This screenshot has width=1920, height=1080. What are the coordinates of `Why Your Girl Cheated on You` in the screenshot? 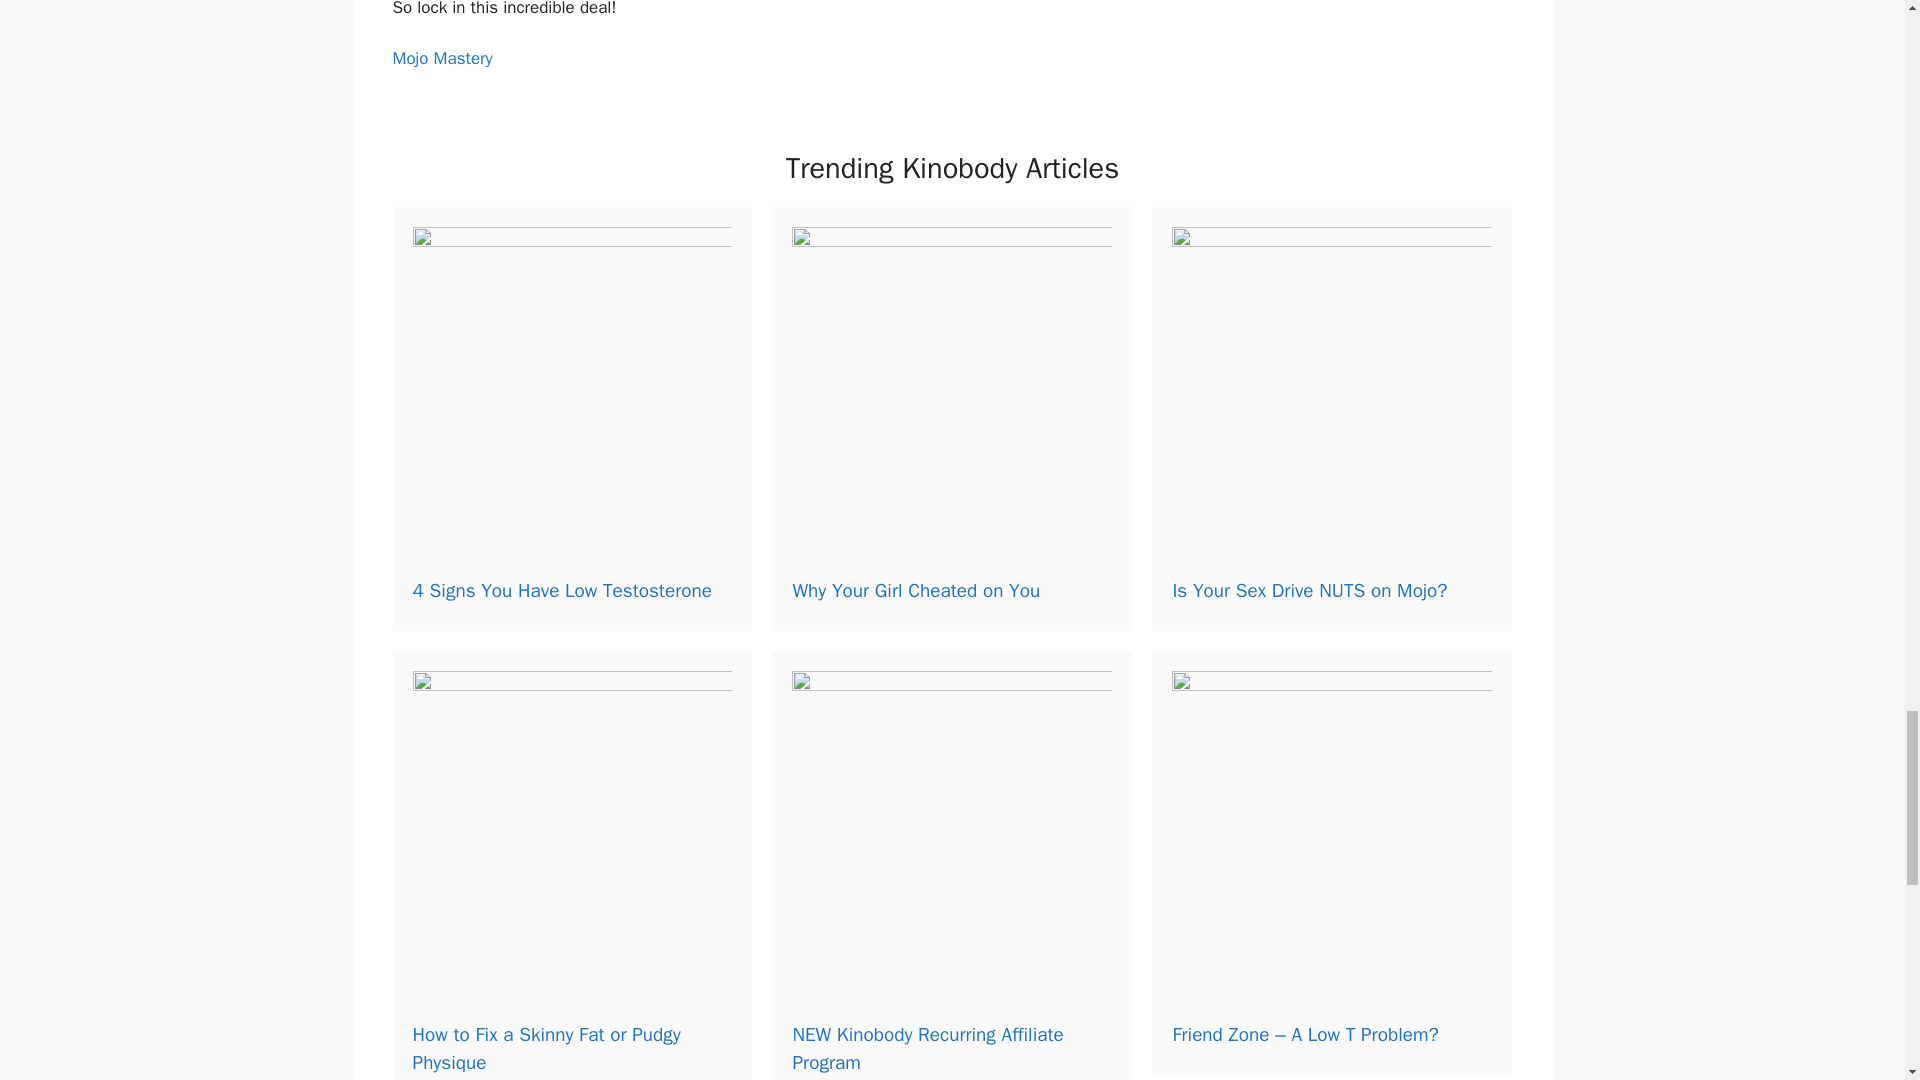 It's located at (916, 590).